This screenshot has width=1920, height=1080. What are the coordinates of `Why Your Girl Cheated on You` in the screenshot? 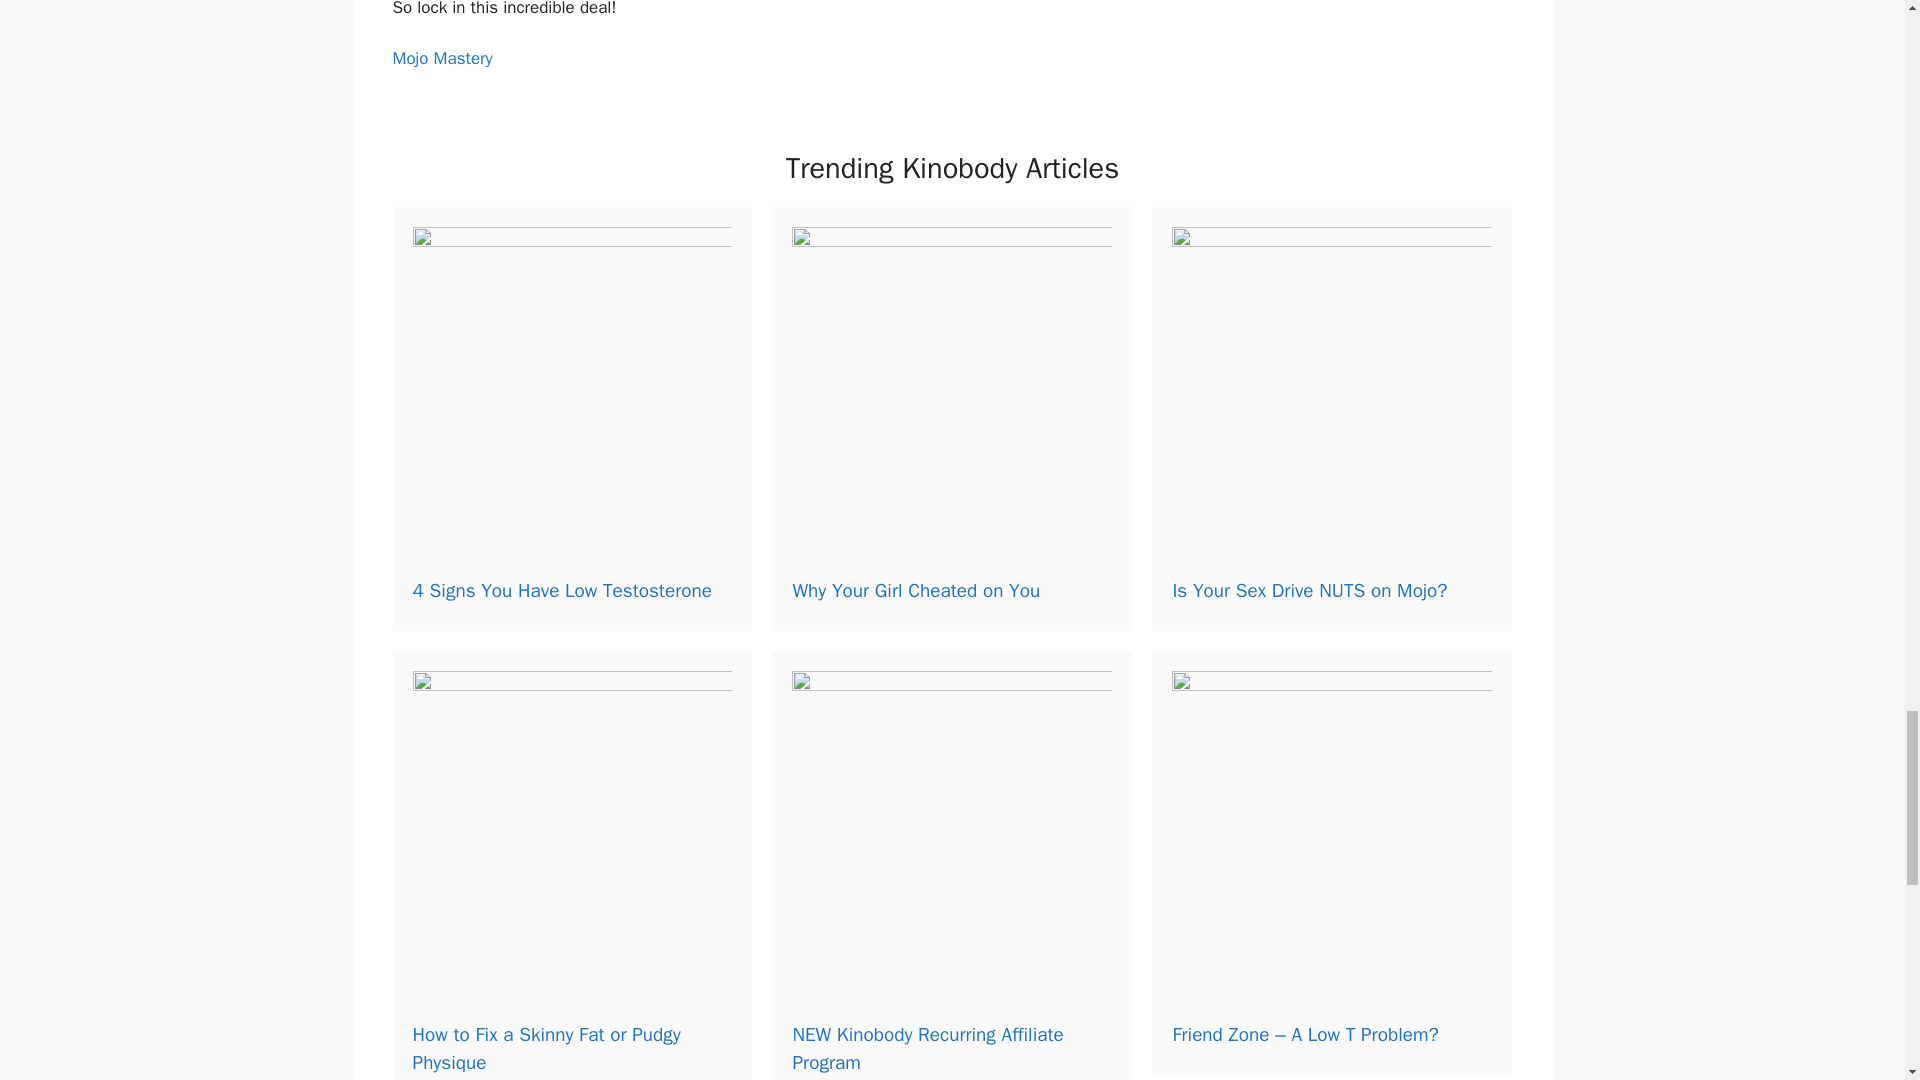 It's located at (916, 590).